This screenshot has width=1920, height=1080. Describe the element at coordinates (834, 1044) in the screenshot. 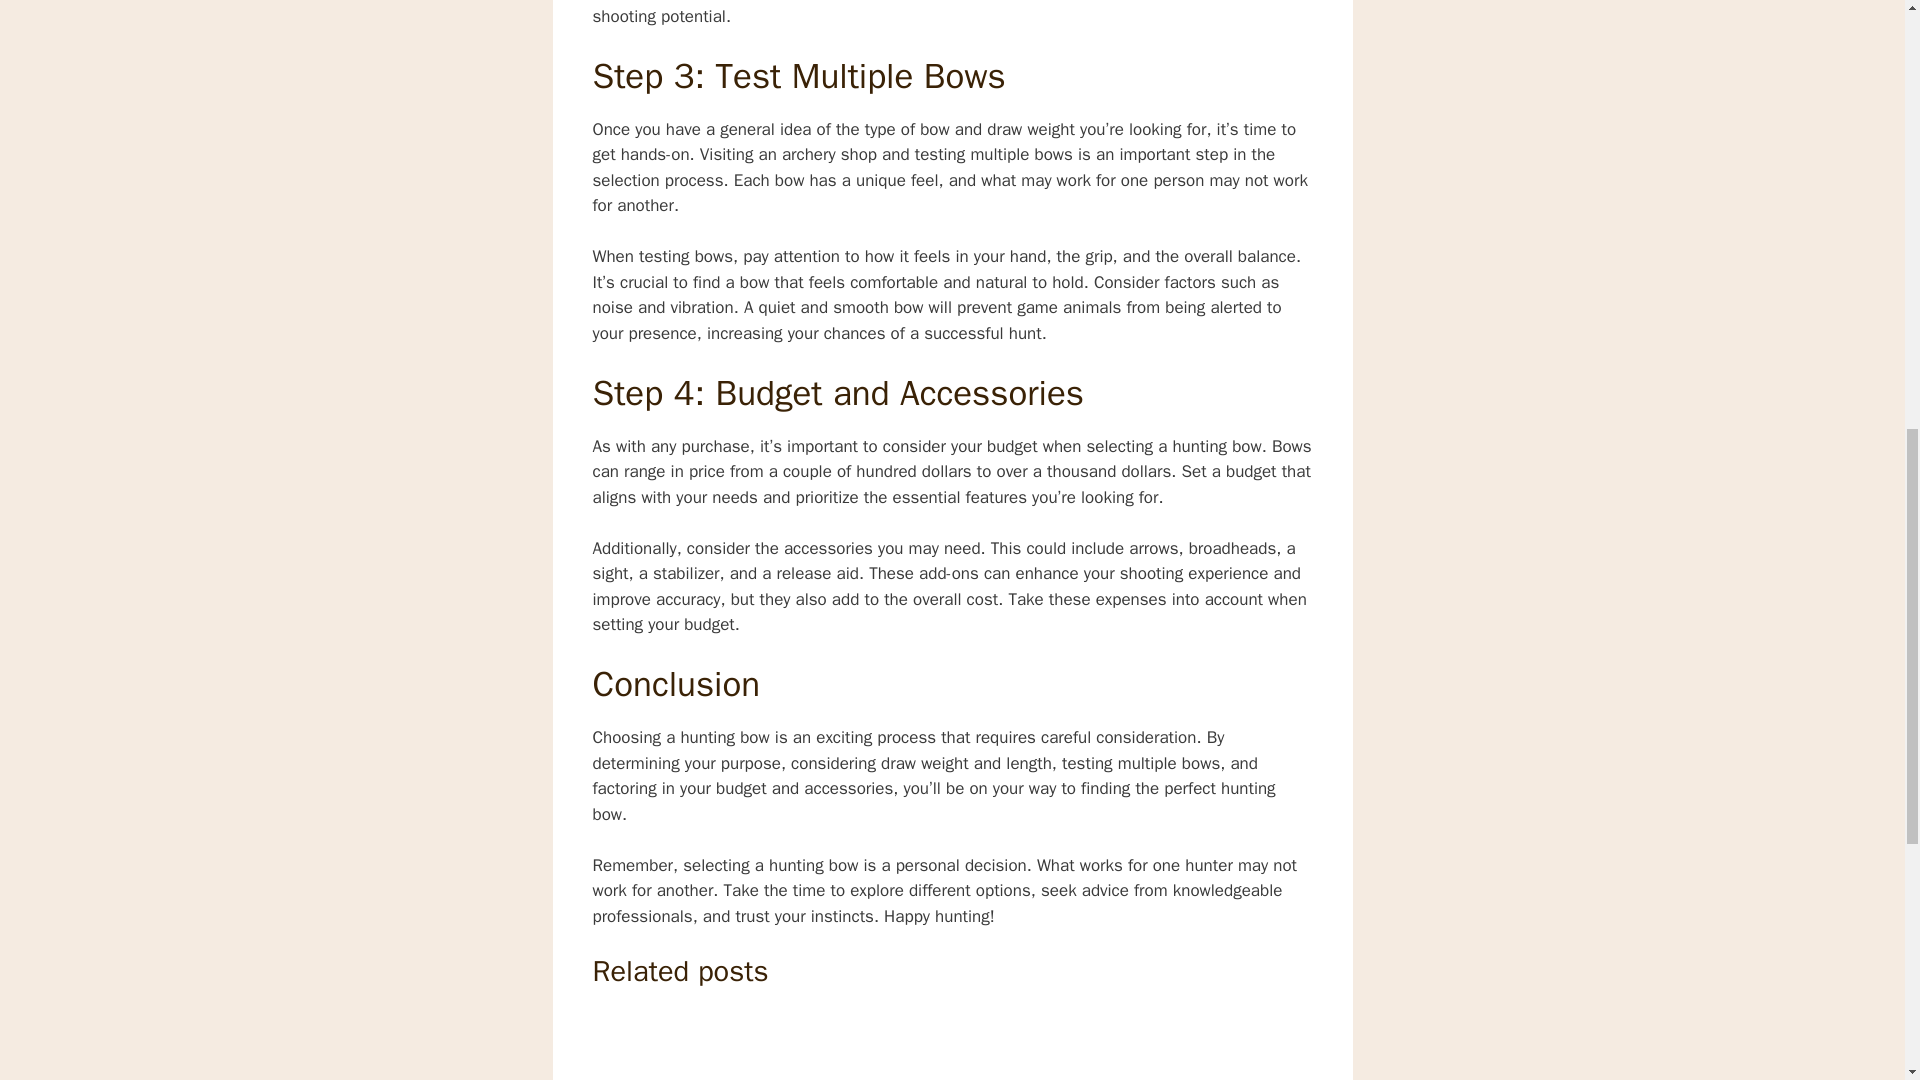

I see `Bow Hunting After Rifle Season` at that location.